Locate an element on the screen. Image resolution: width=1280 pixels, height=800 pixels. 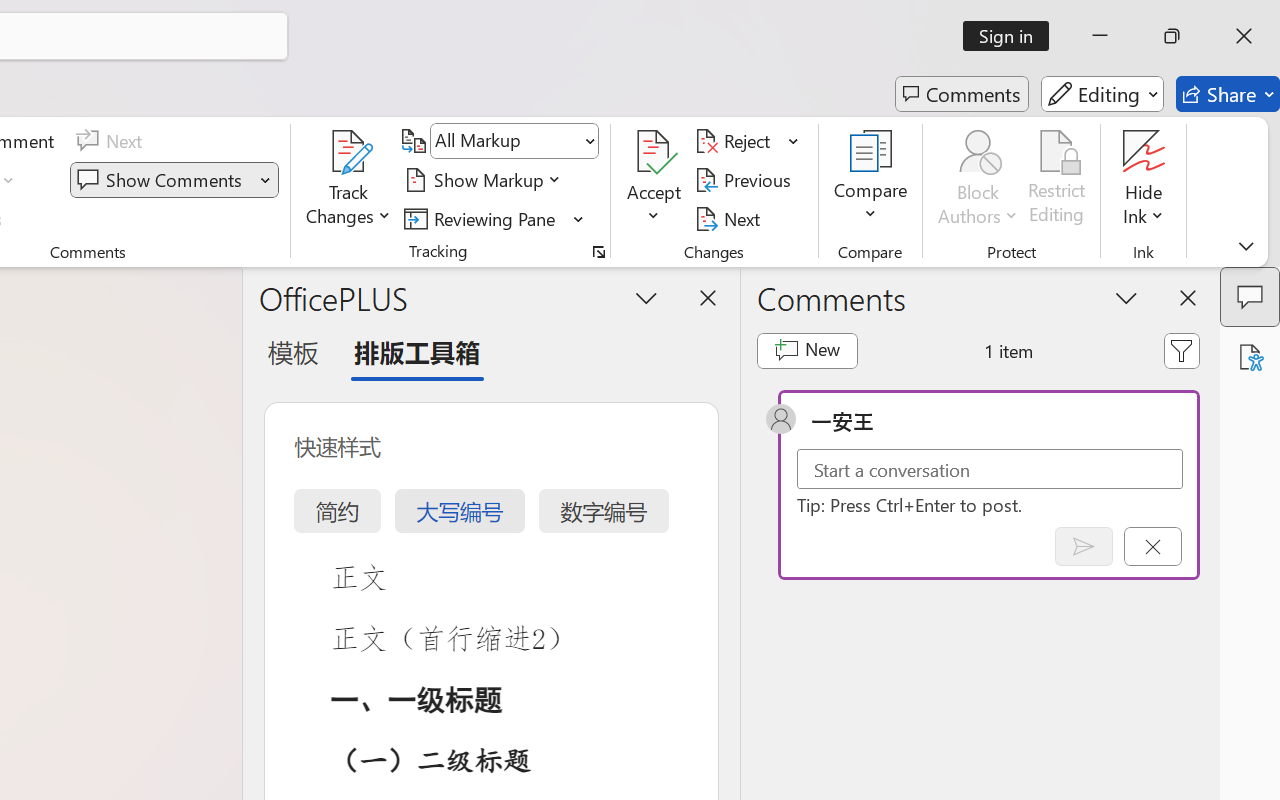
New comment is located at coordinates (806, 350).